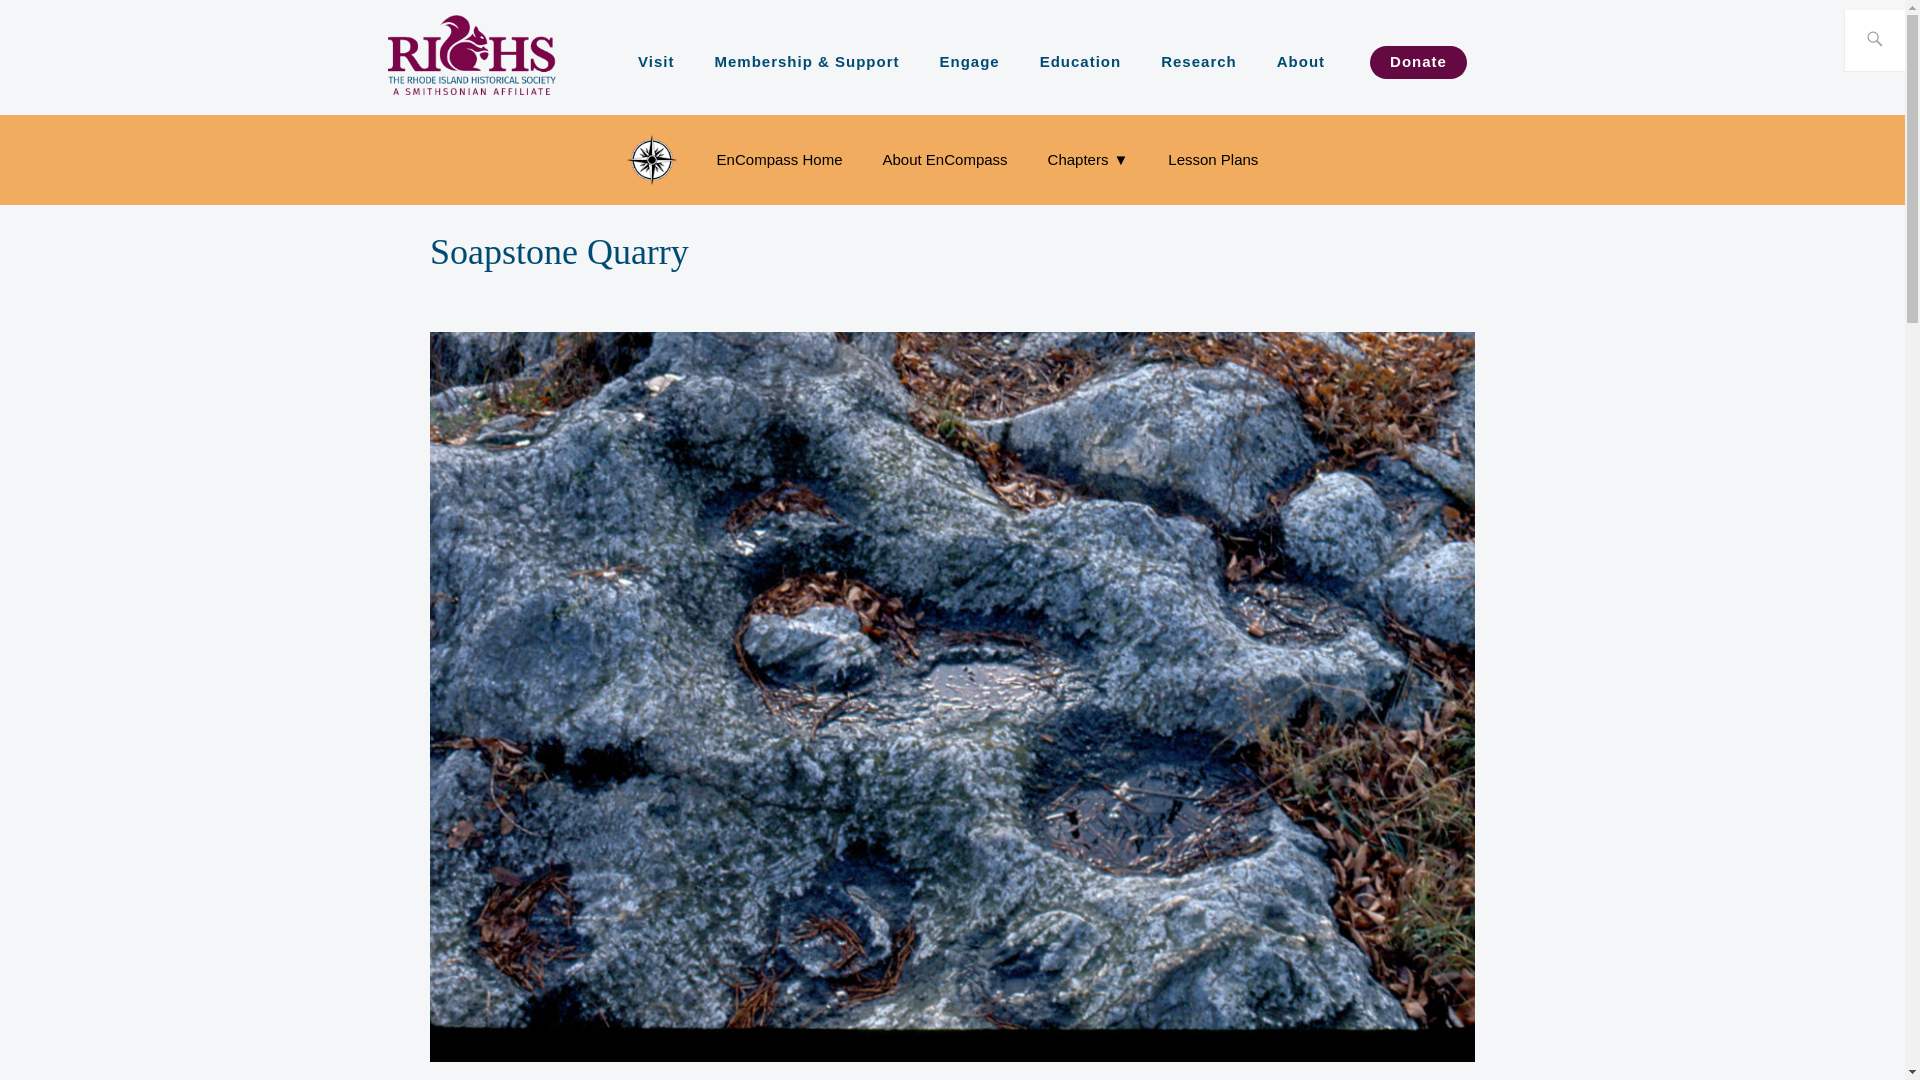  I want to click on Search, so click(46, 16).